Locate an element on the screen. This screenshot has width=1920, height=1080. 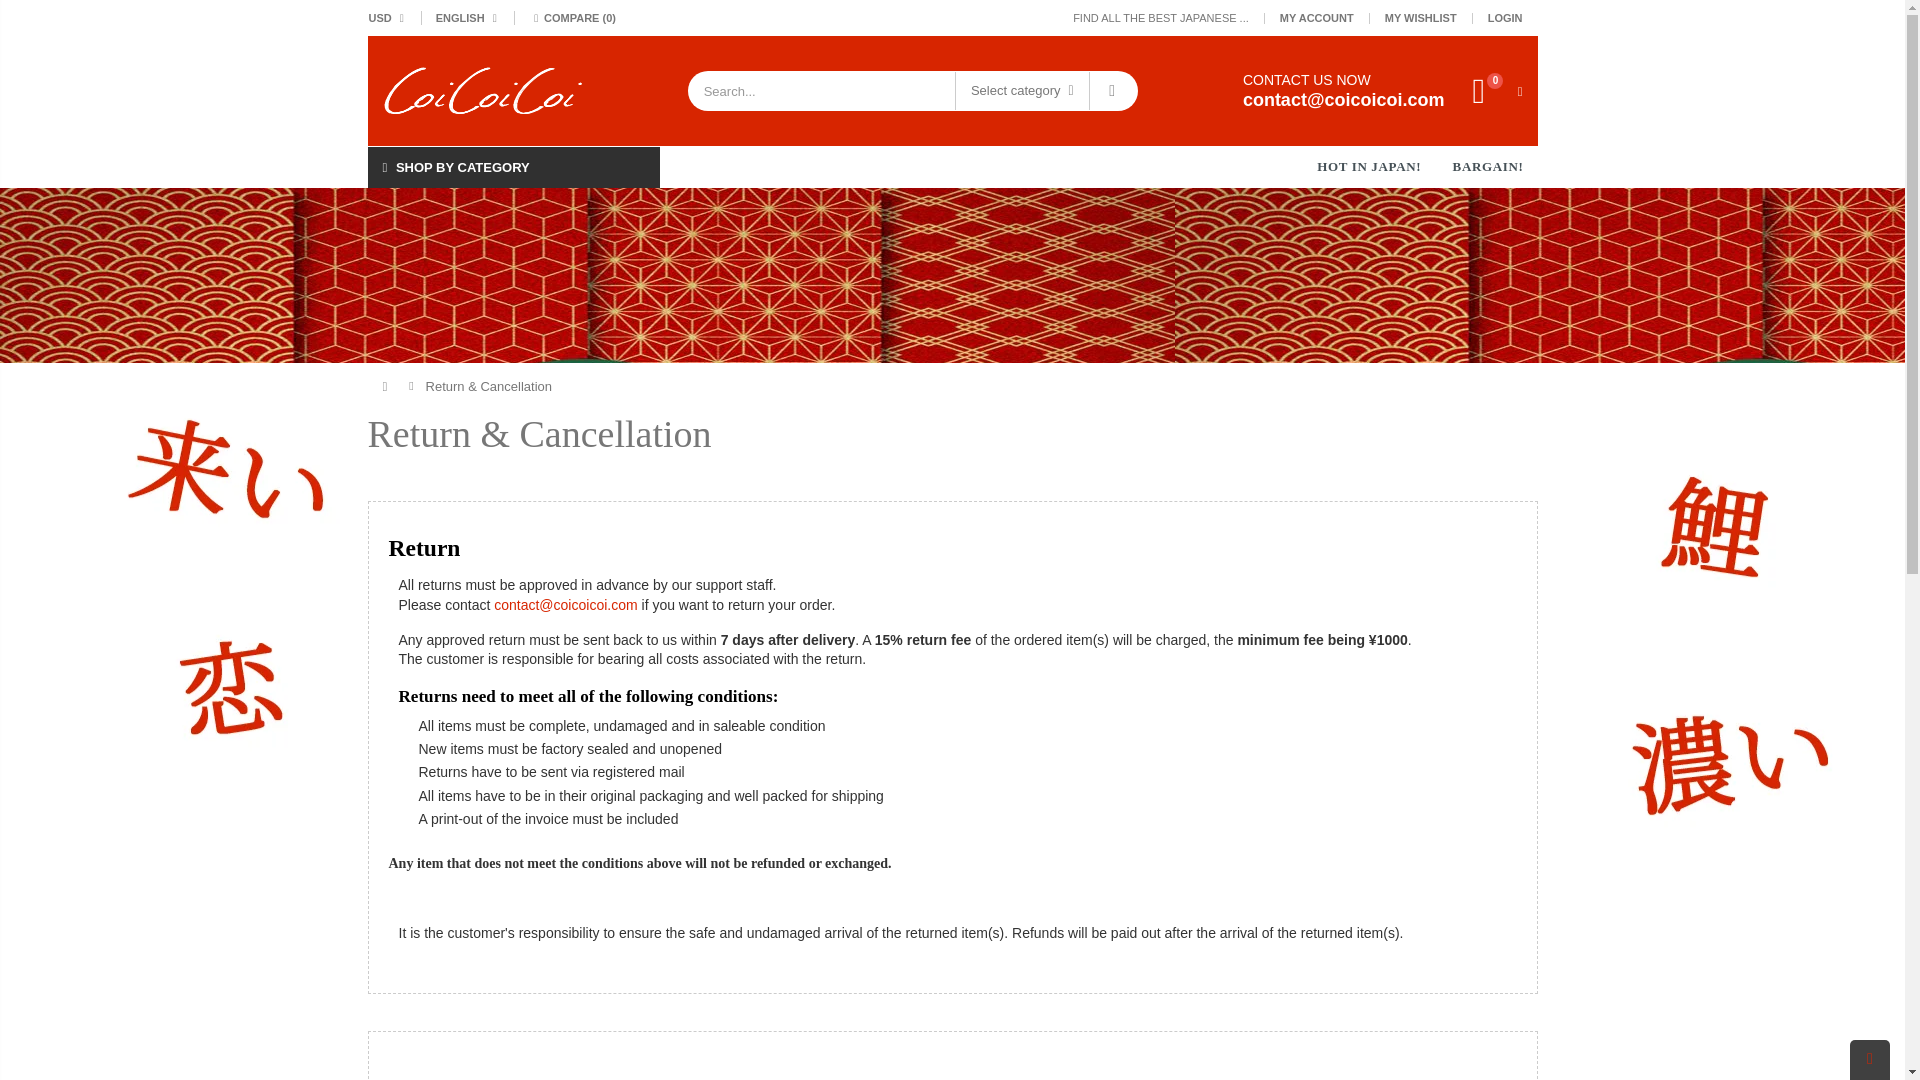
MY WISHLIST is located at coordinates (1420, 17).